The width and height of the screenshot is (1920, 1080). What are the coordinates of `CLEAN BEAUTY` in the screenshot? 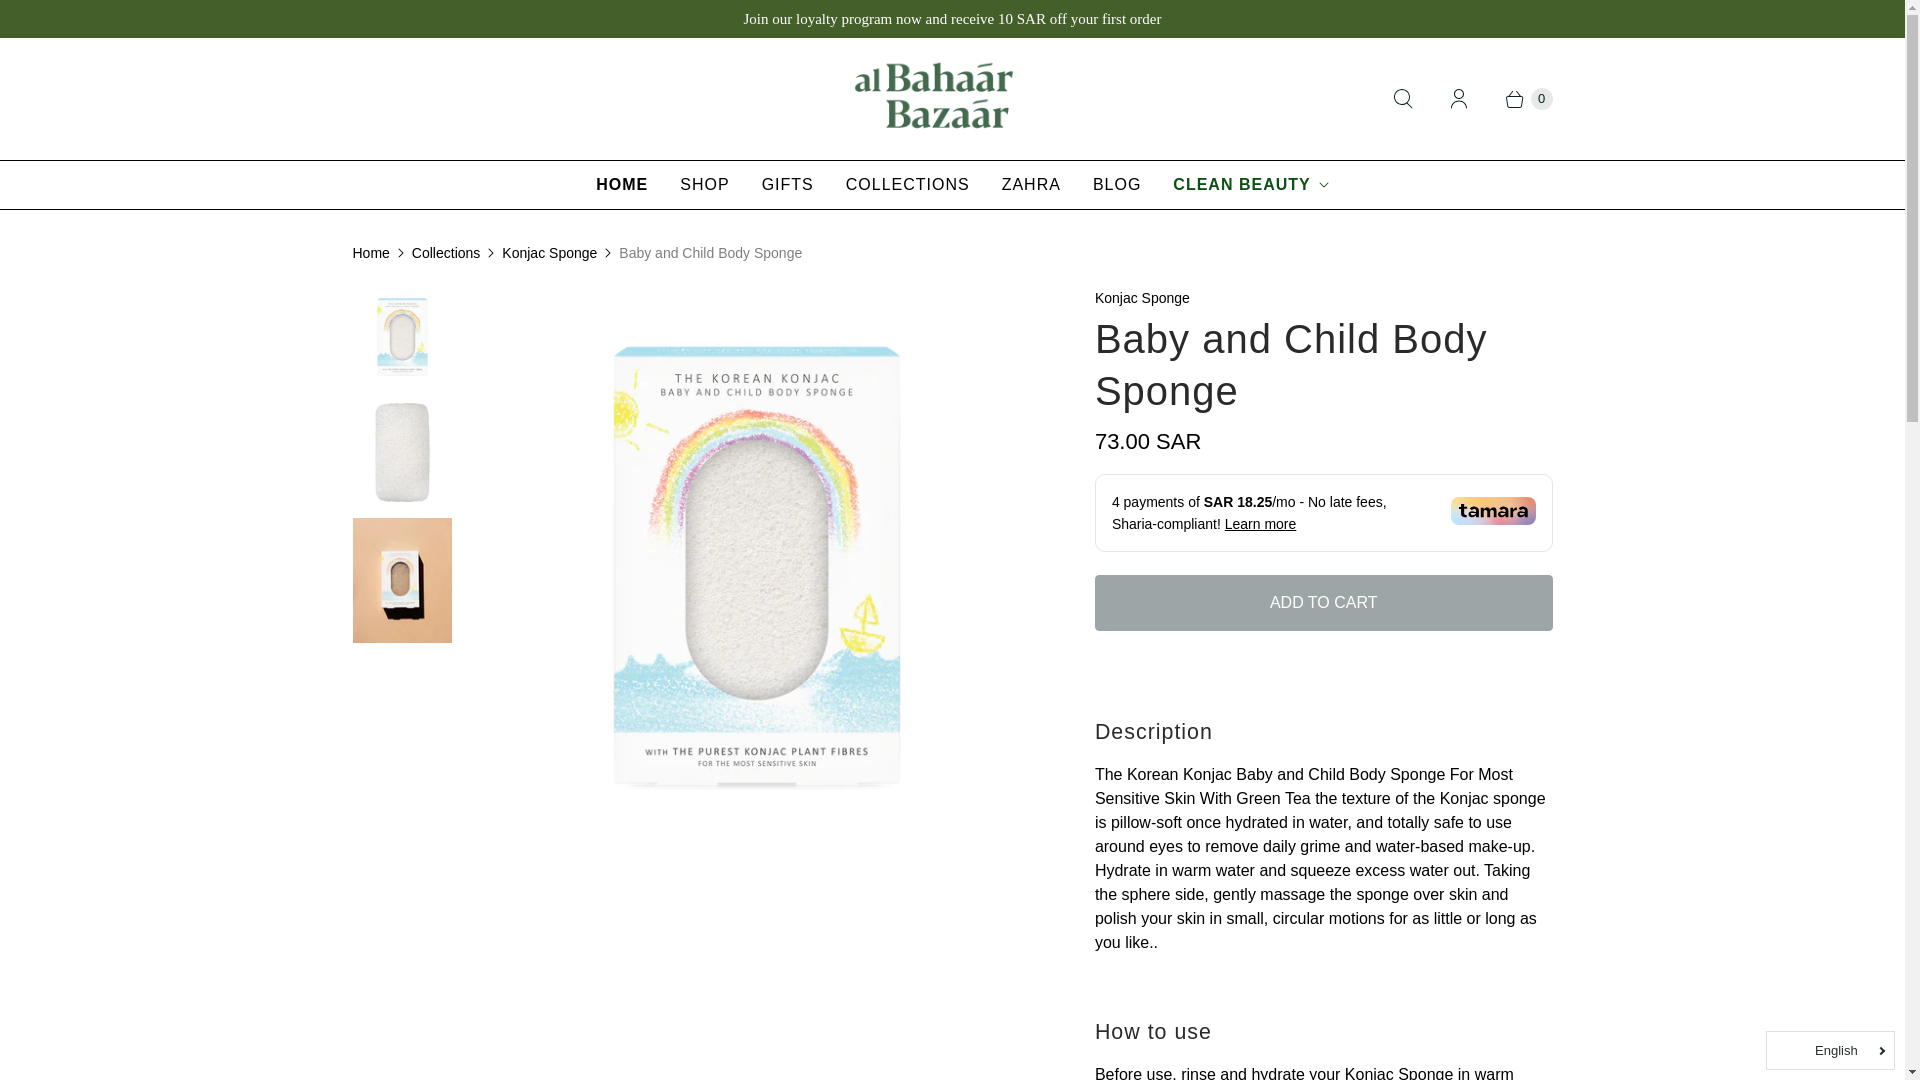 It's located at (1250, 184).